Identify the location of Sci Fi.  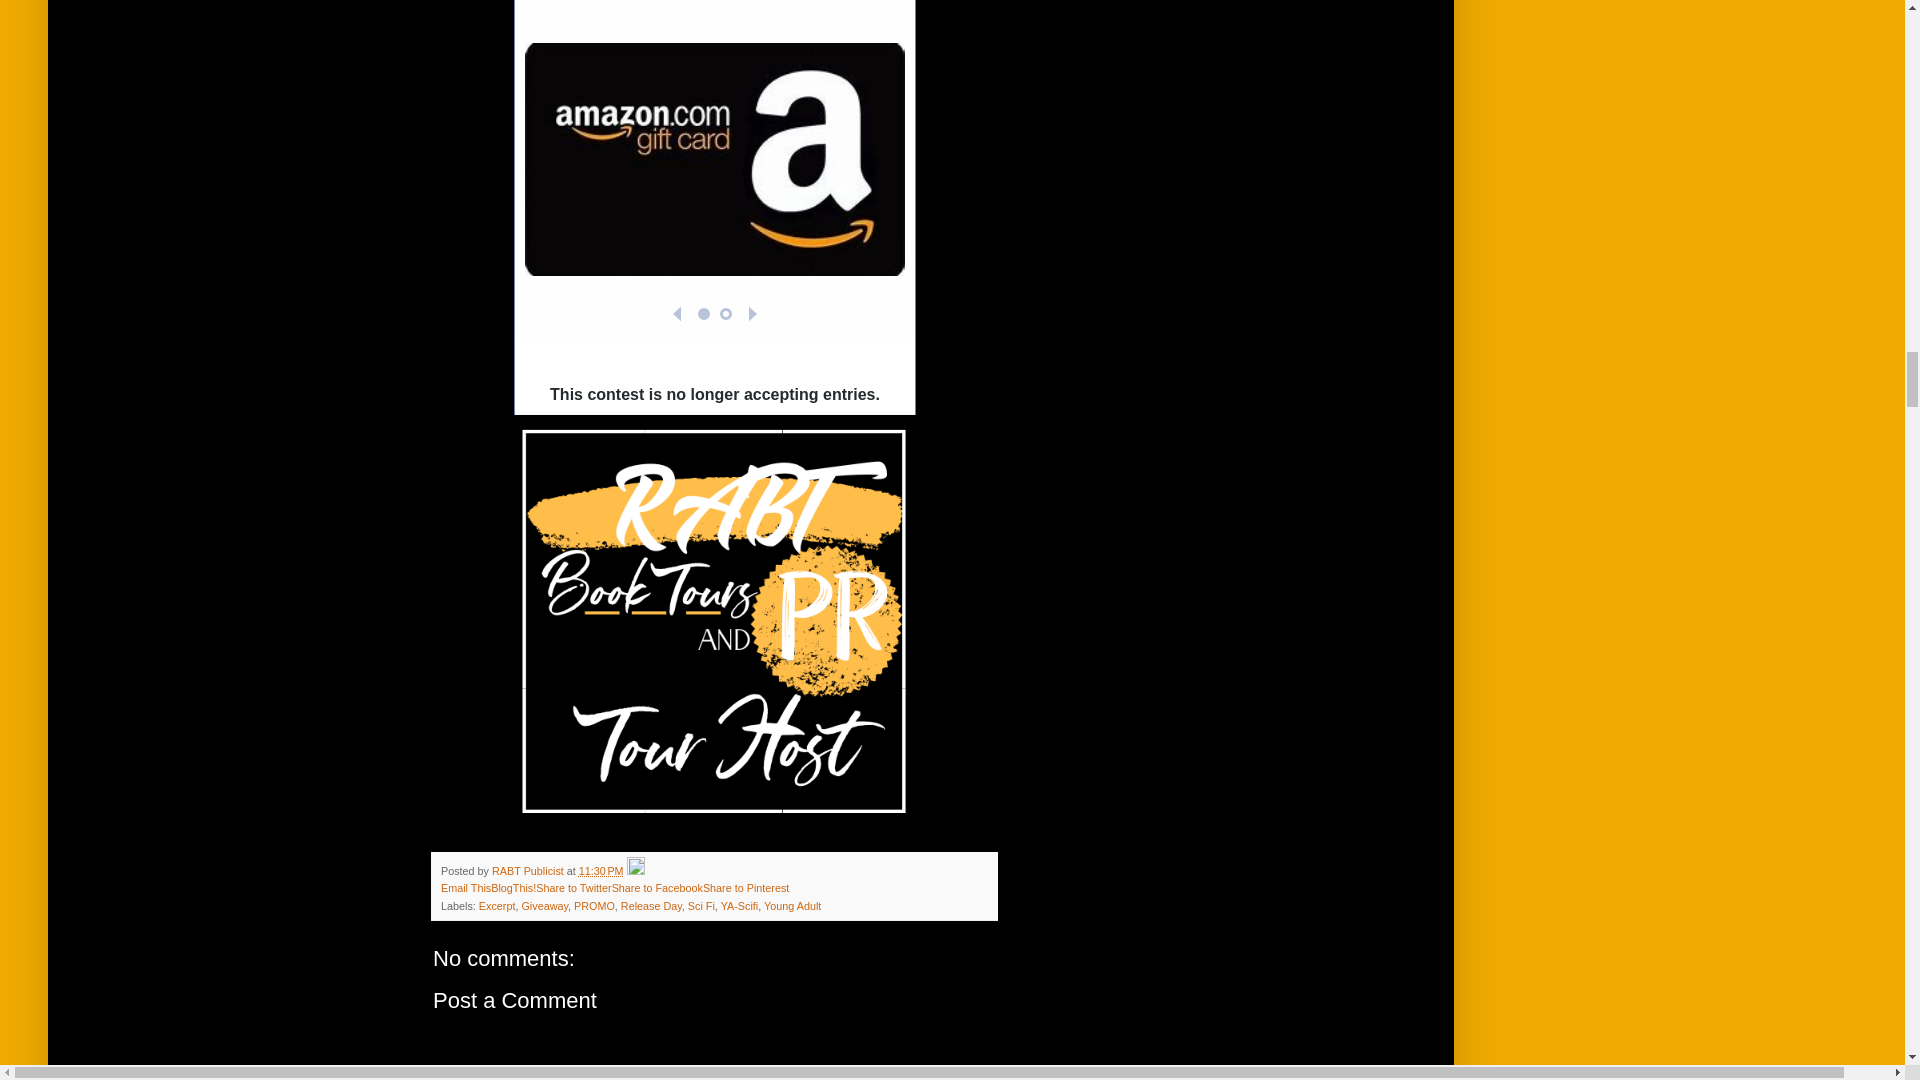
(700, 905).